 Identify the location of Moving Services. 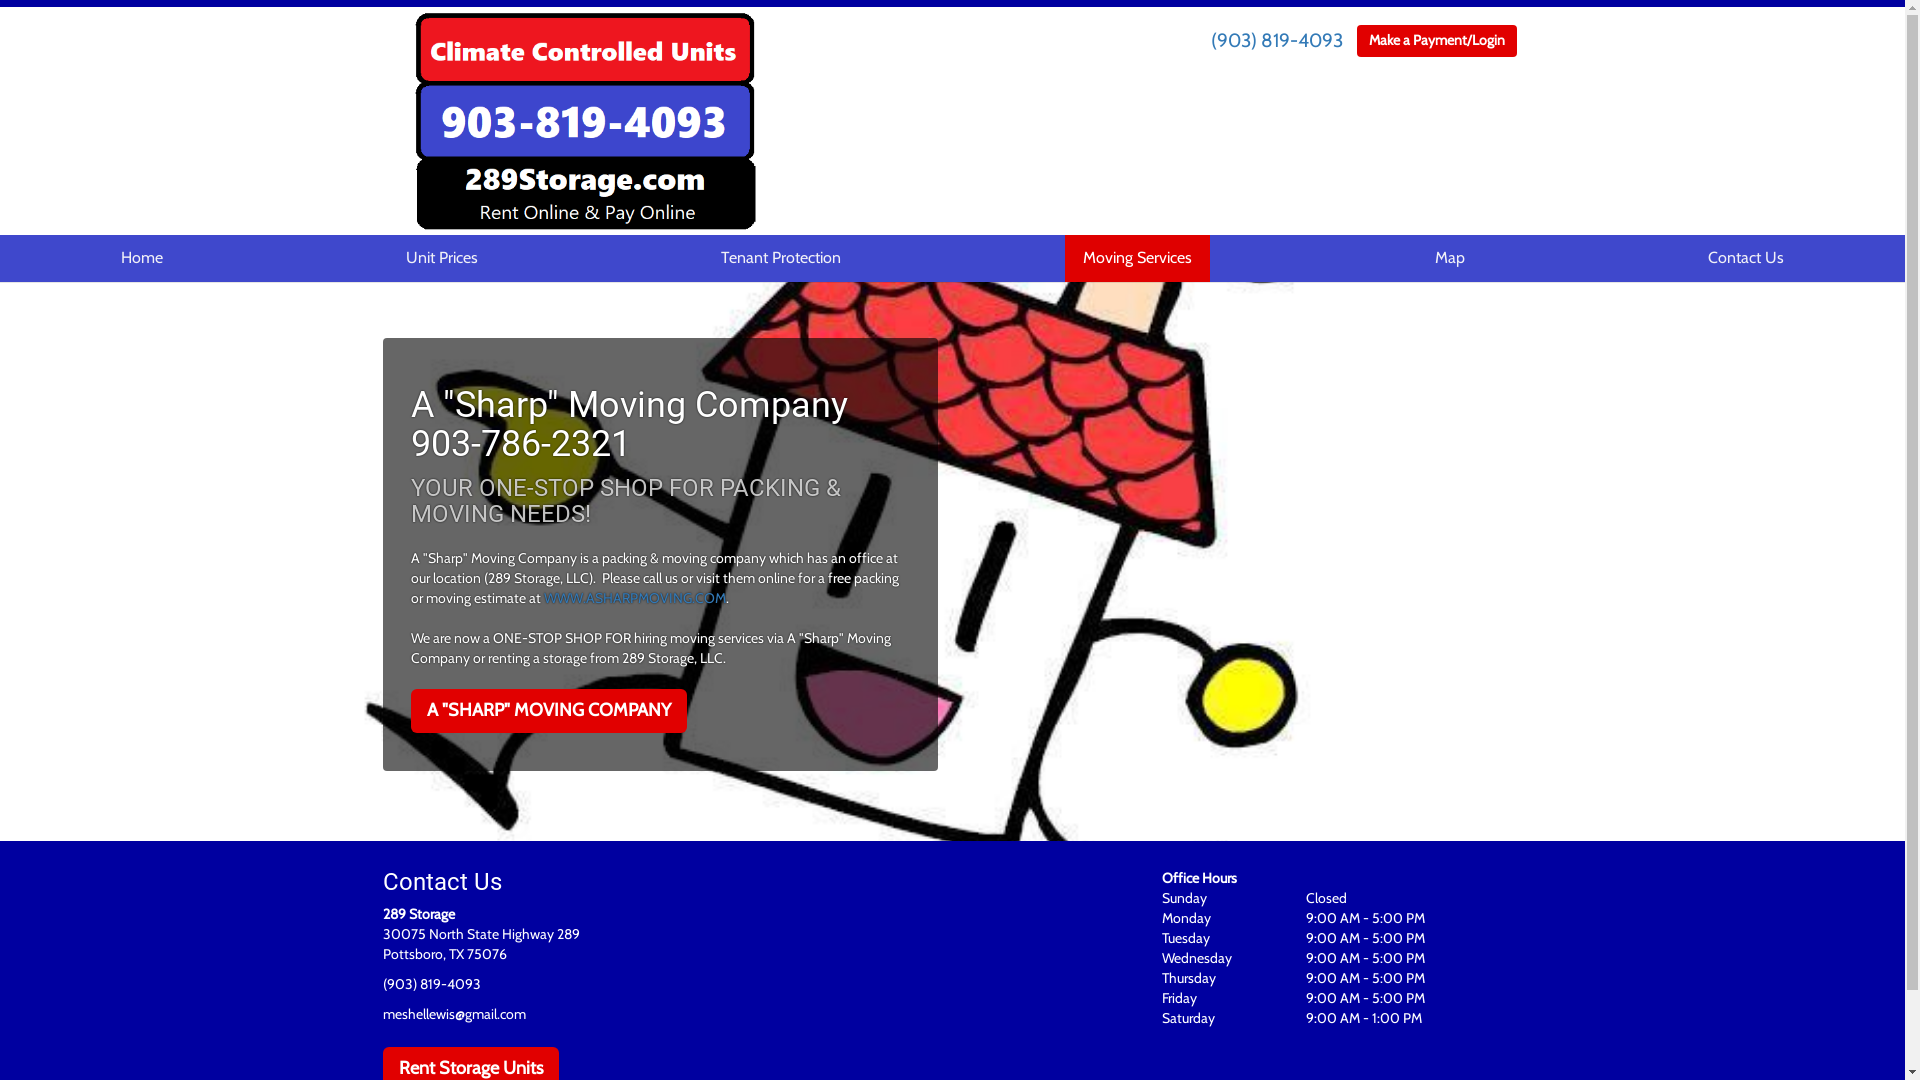
(1138, 258).